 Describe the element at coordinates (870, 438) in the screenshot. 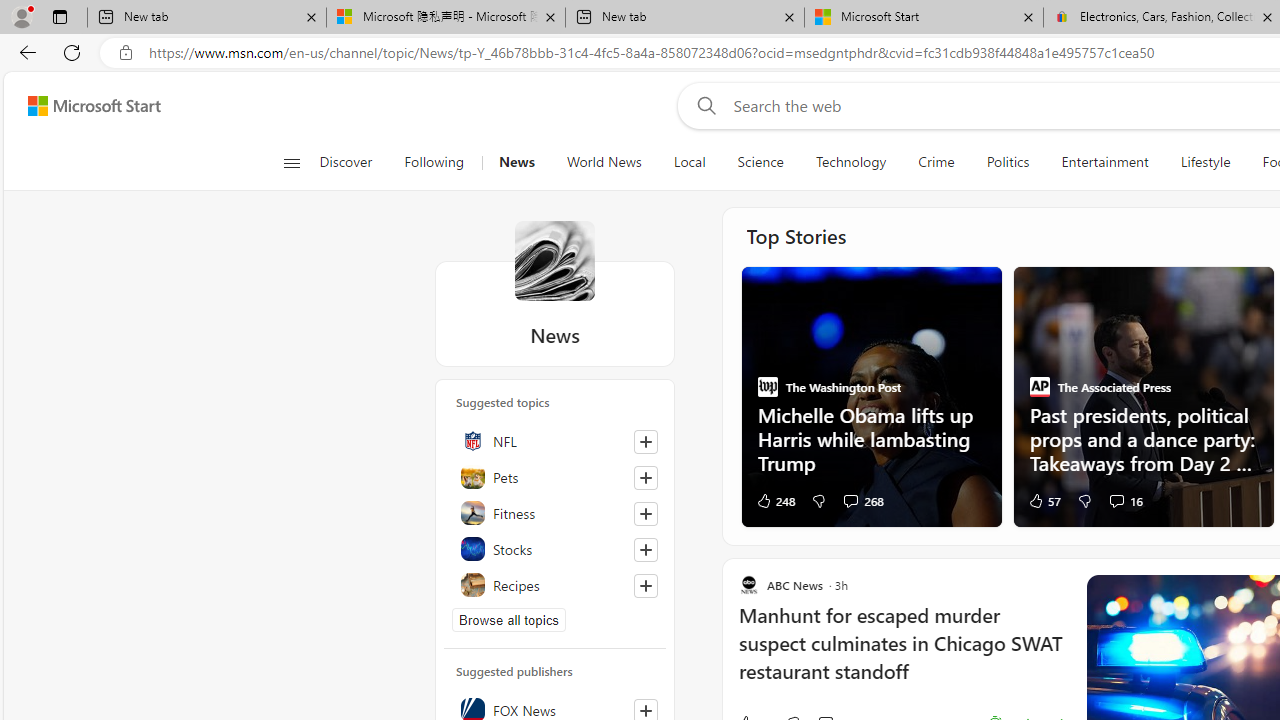

I see `Michelle Obama lifts up Harris while lambasting Trump` at that location.